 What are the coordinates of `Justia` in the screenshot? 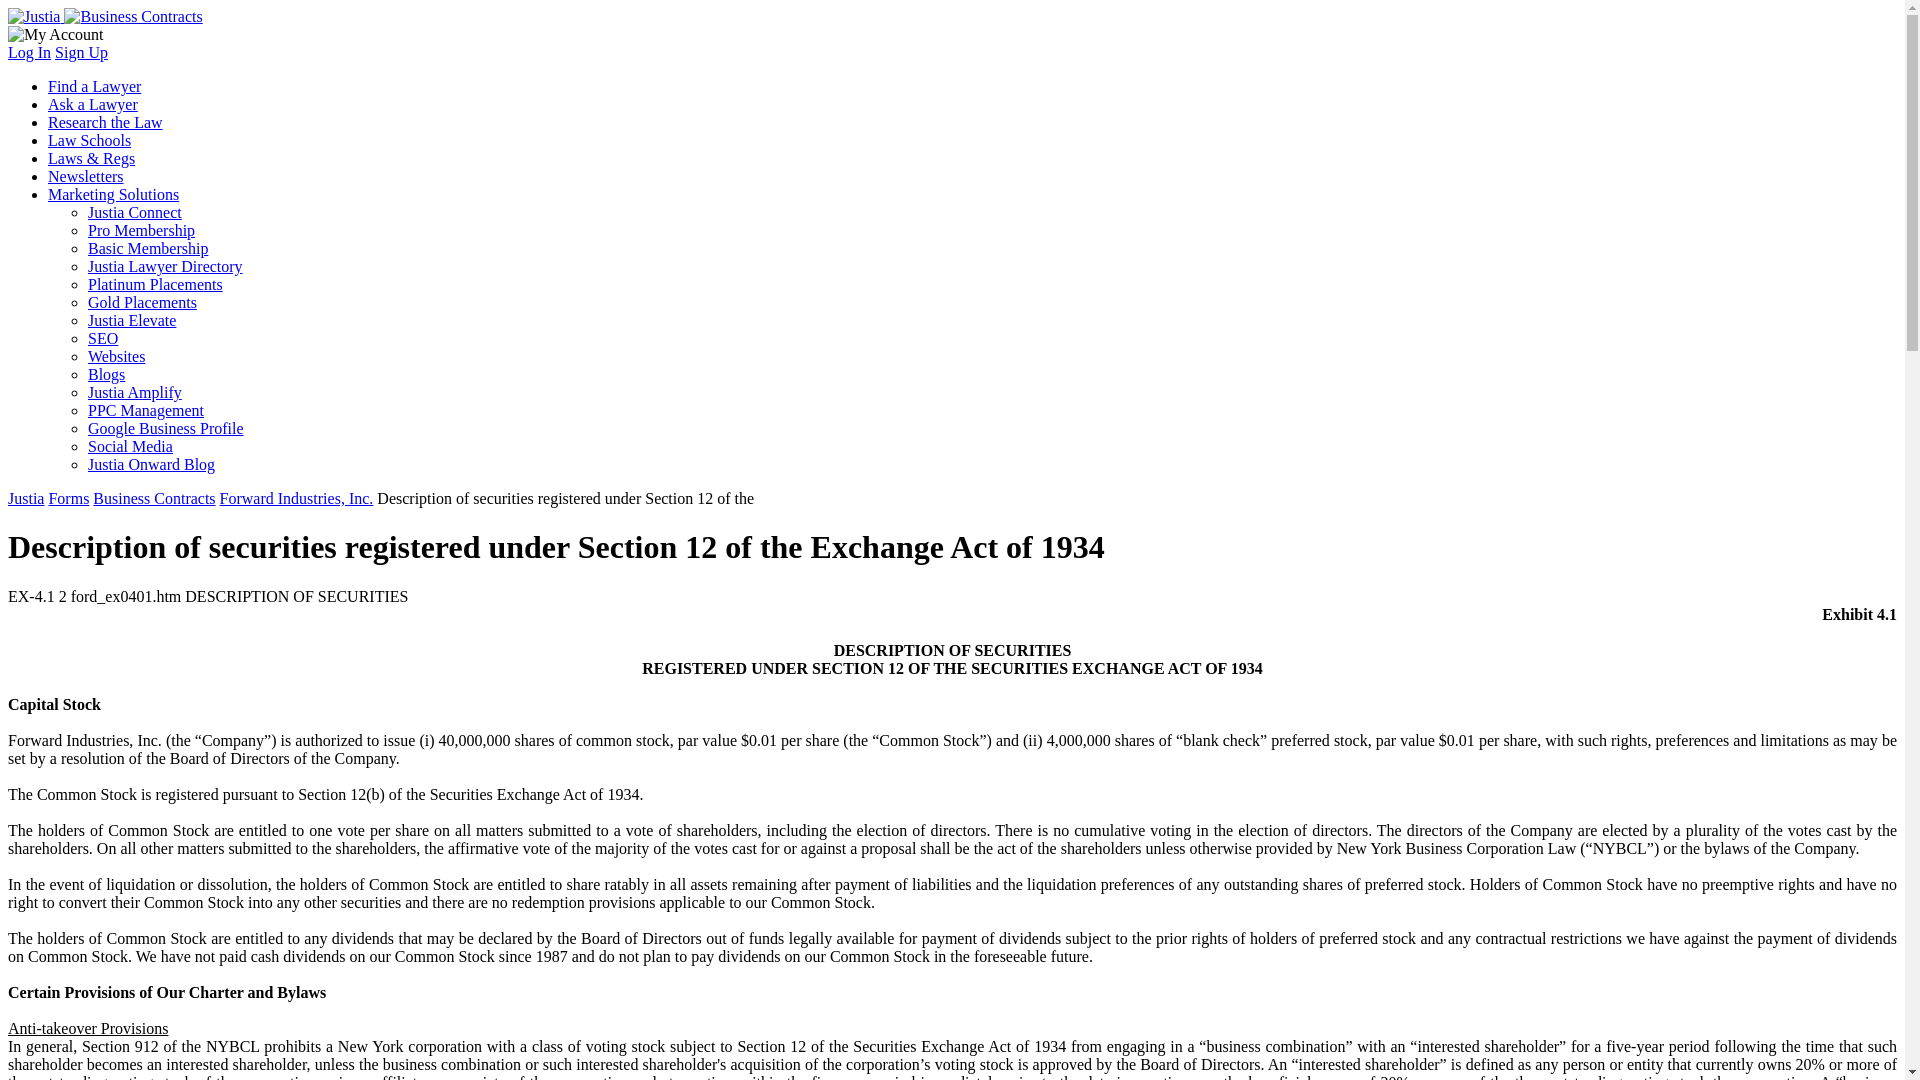 It's located at (26, 498).